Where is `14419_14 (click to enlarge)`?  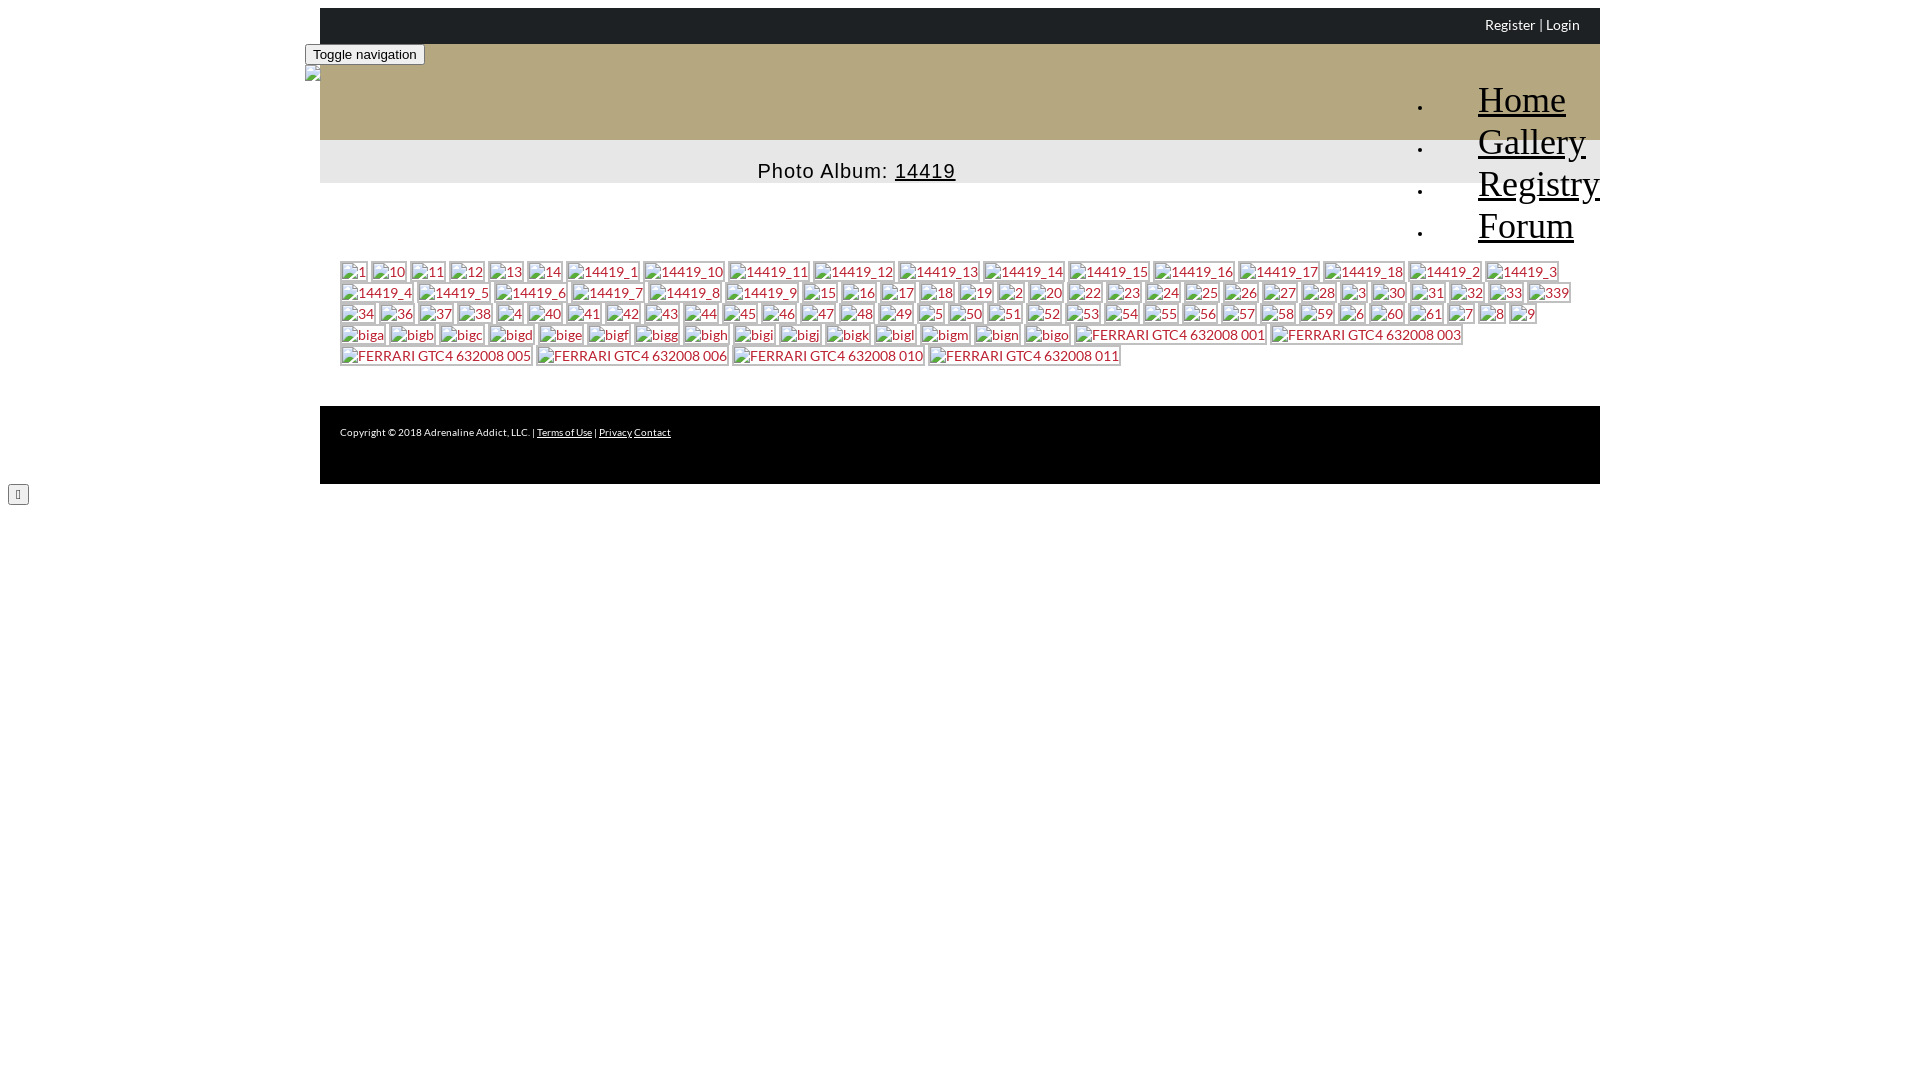 14419_14 (click to enlarge) is located at coordinates (1024, 272).